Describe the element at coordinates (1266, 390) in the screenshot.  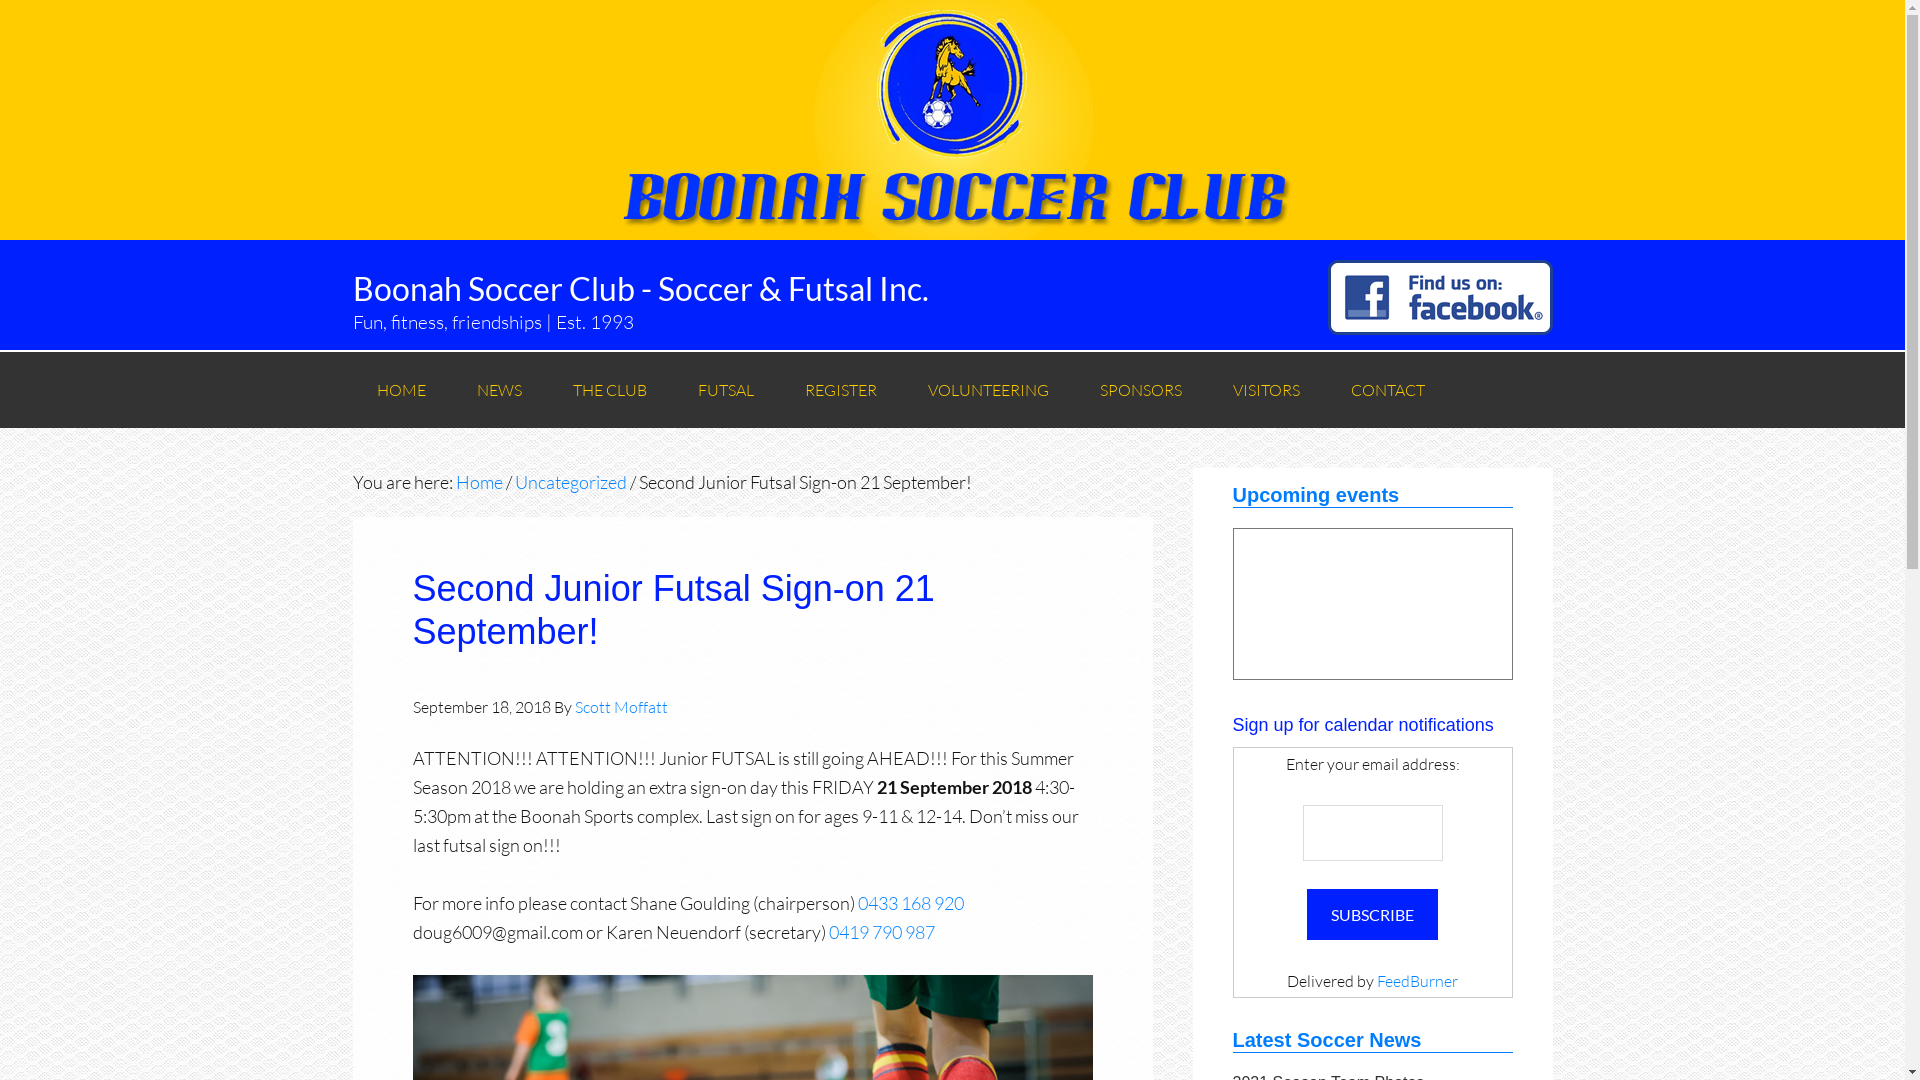
I see `VISITORS` at that location.